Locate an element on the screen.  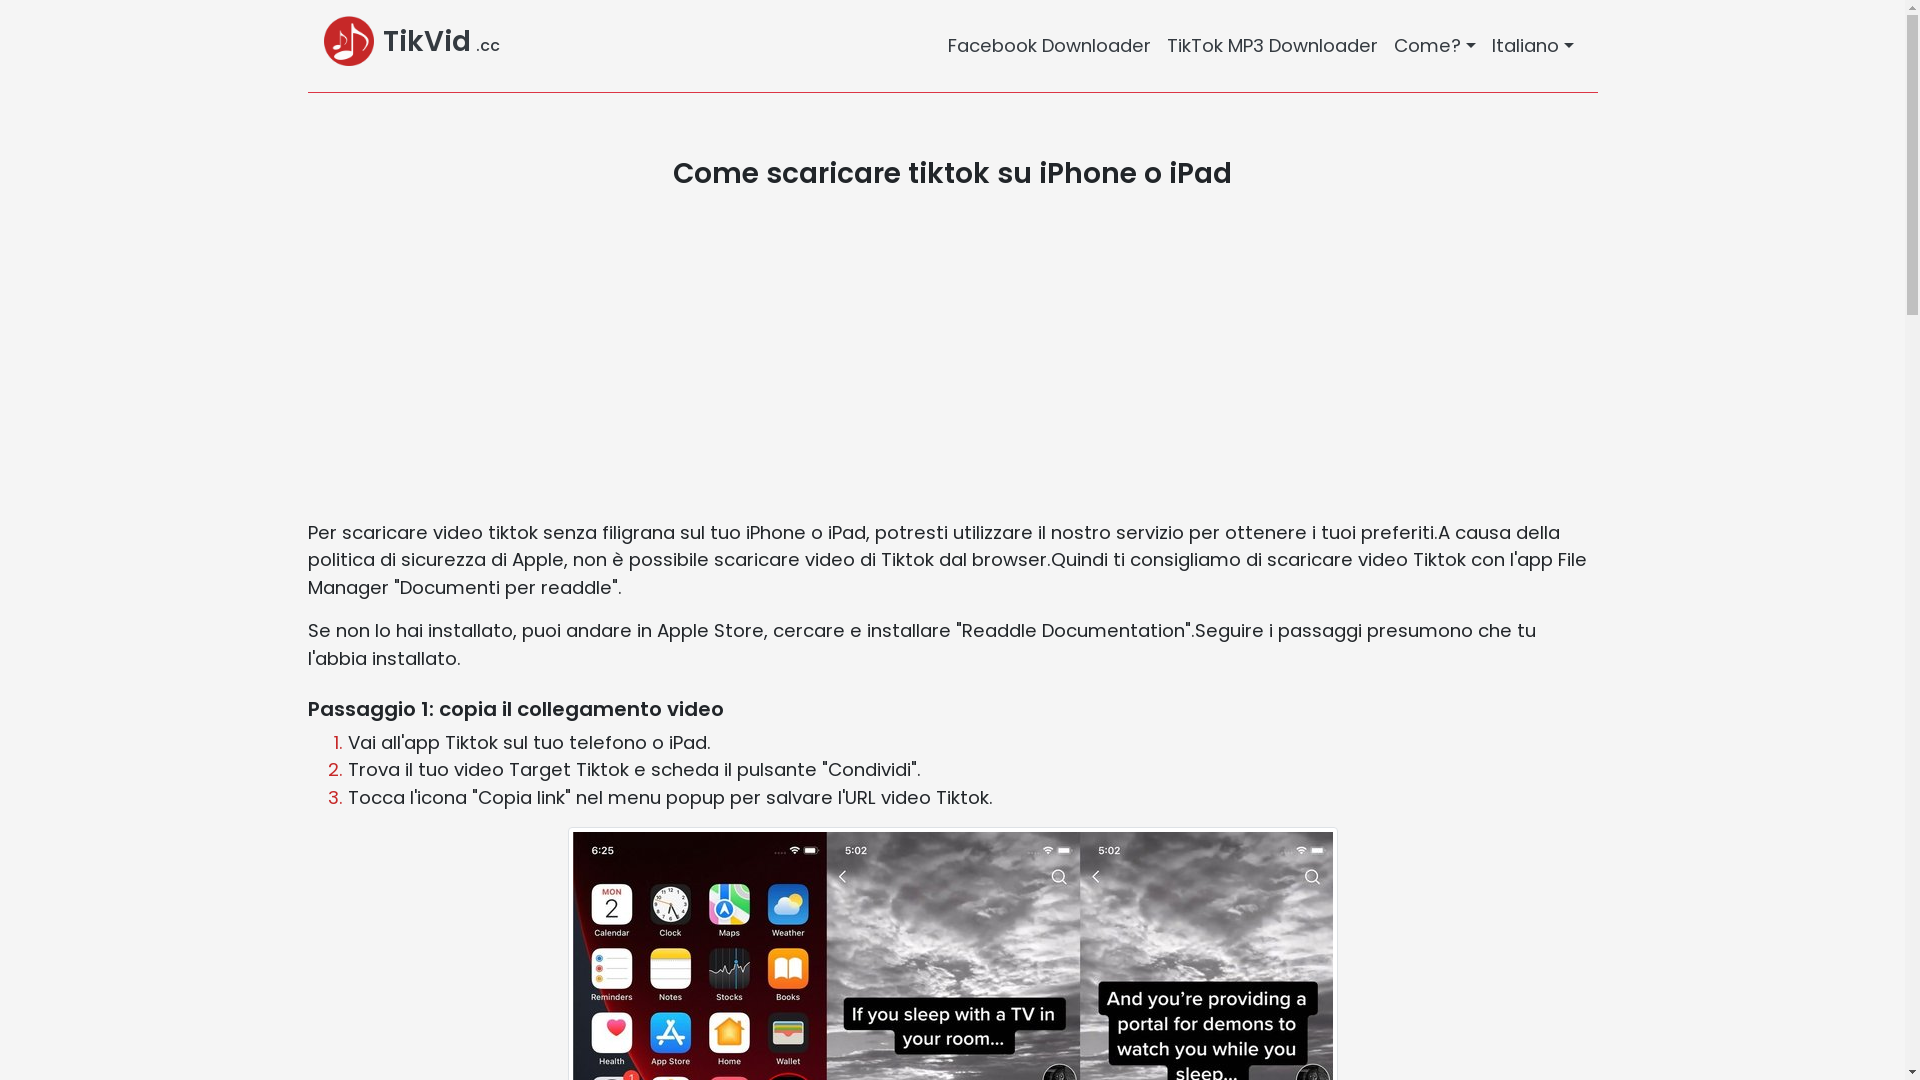
Advertisement is located at coordinates (908, 355).